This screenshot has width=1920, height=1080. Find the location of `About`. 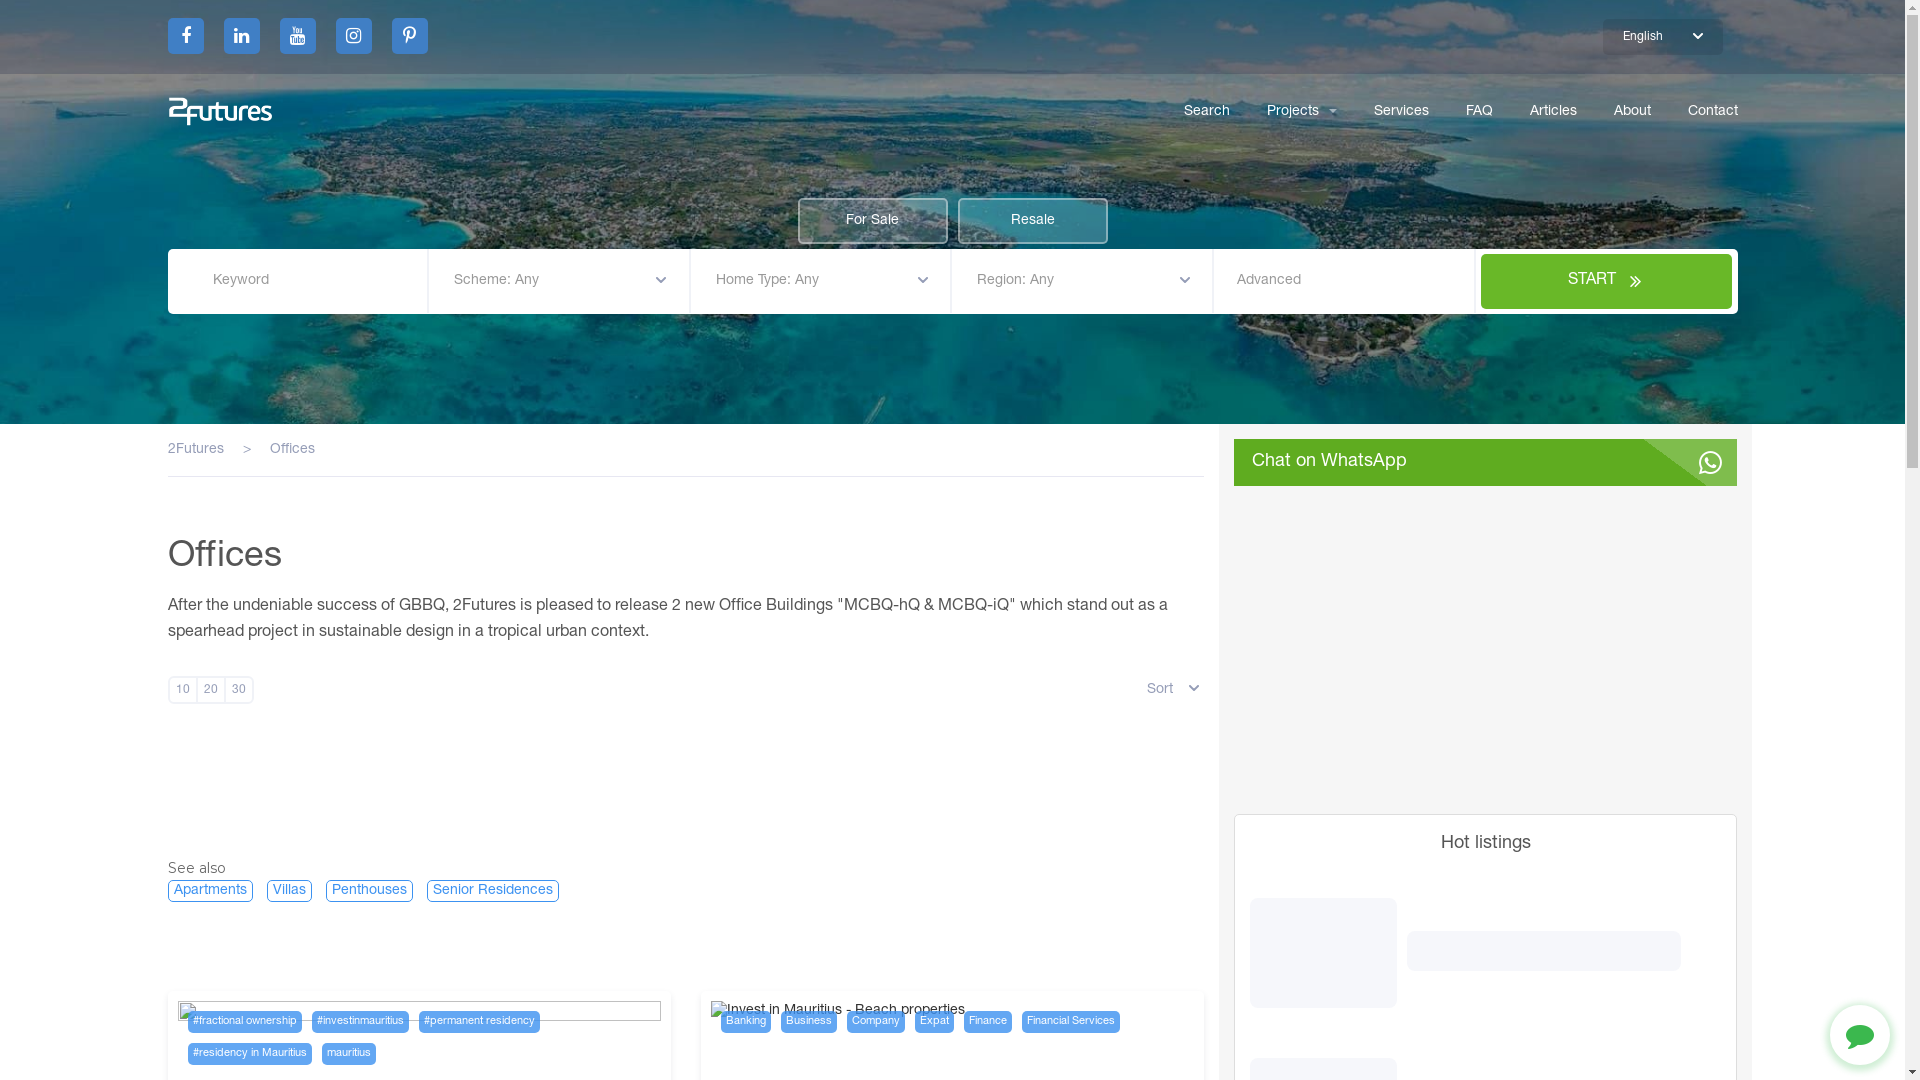

About is located at coordinates (1632, 112).